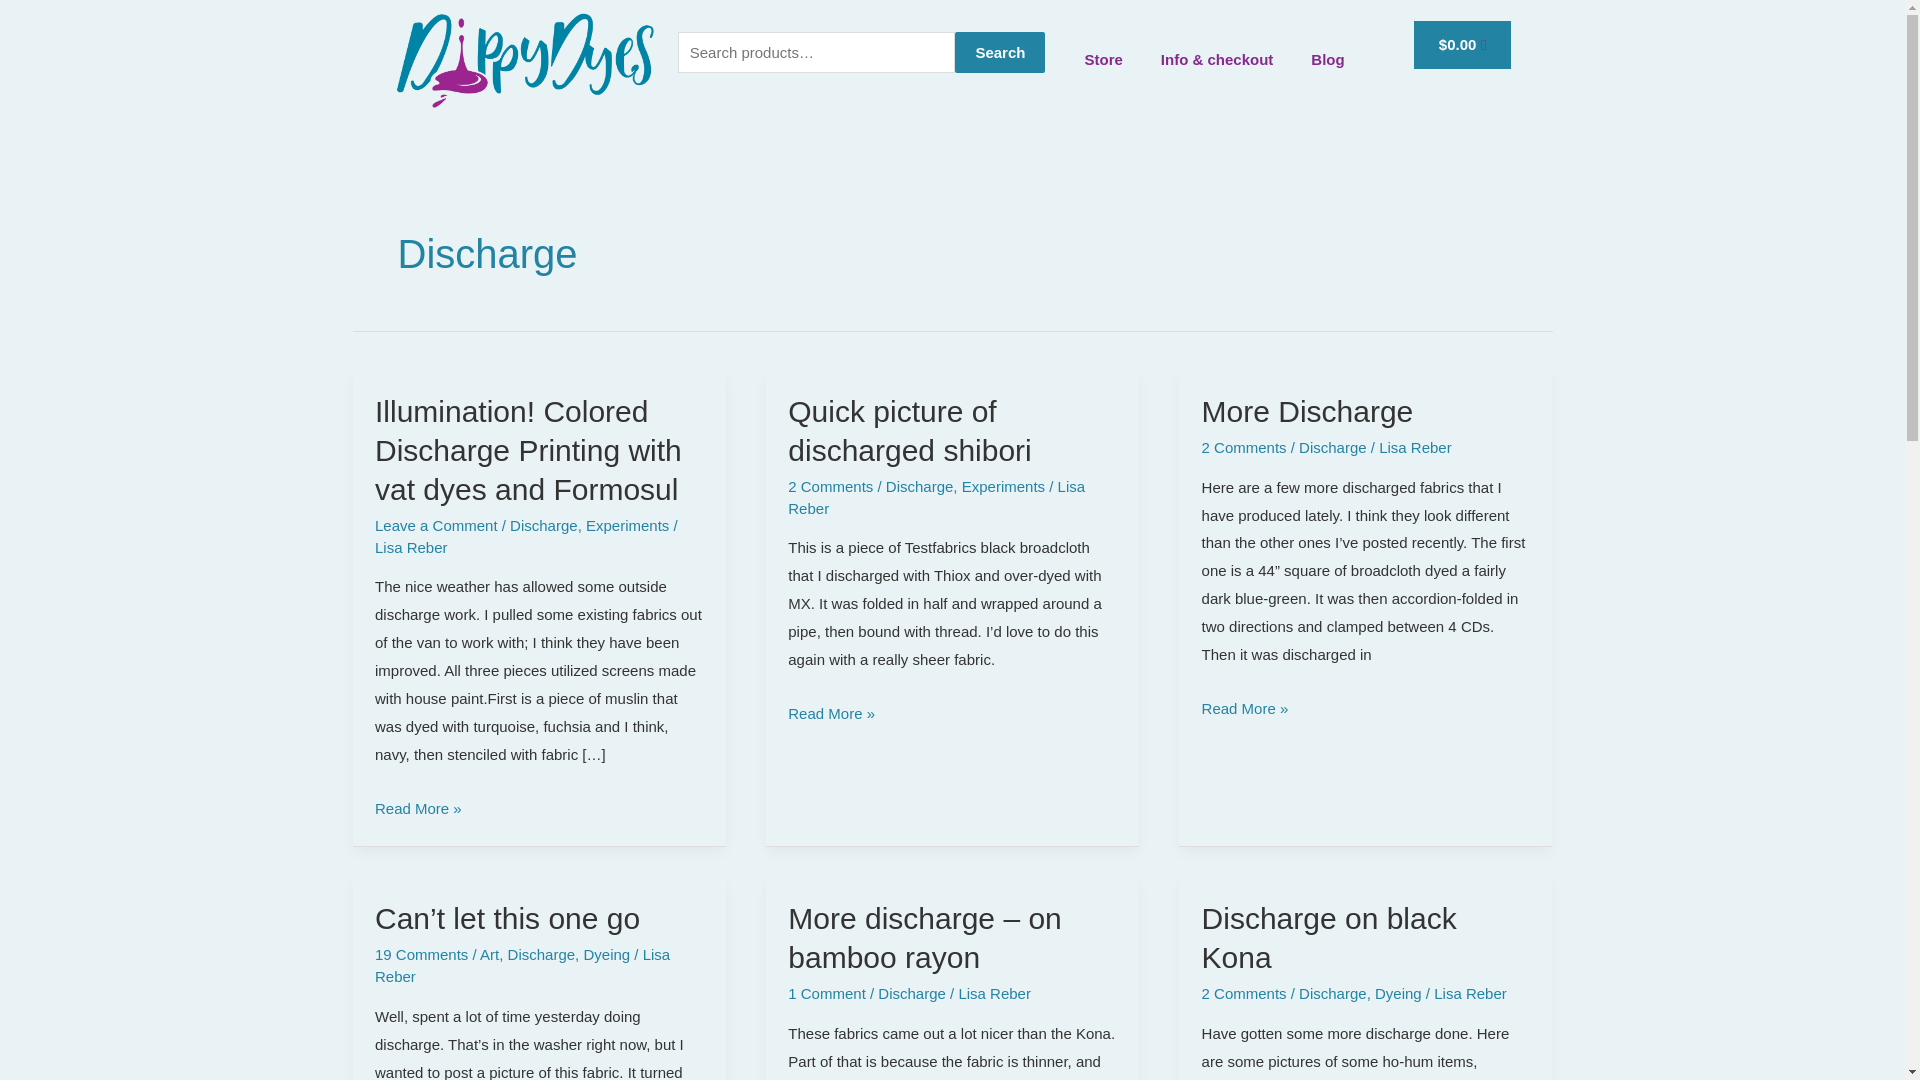  I want to click on View all posts by Lisa Reber, so click(410, 547).